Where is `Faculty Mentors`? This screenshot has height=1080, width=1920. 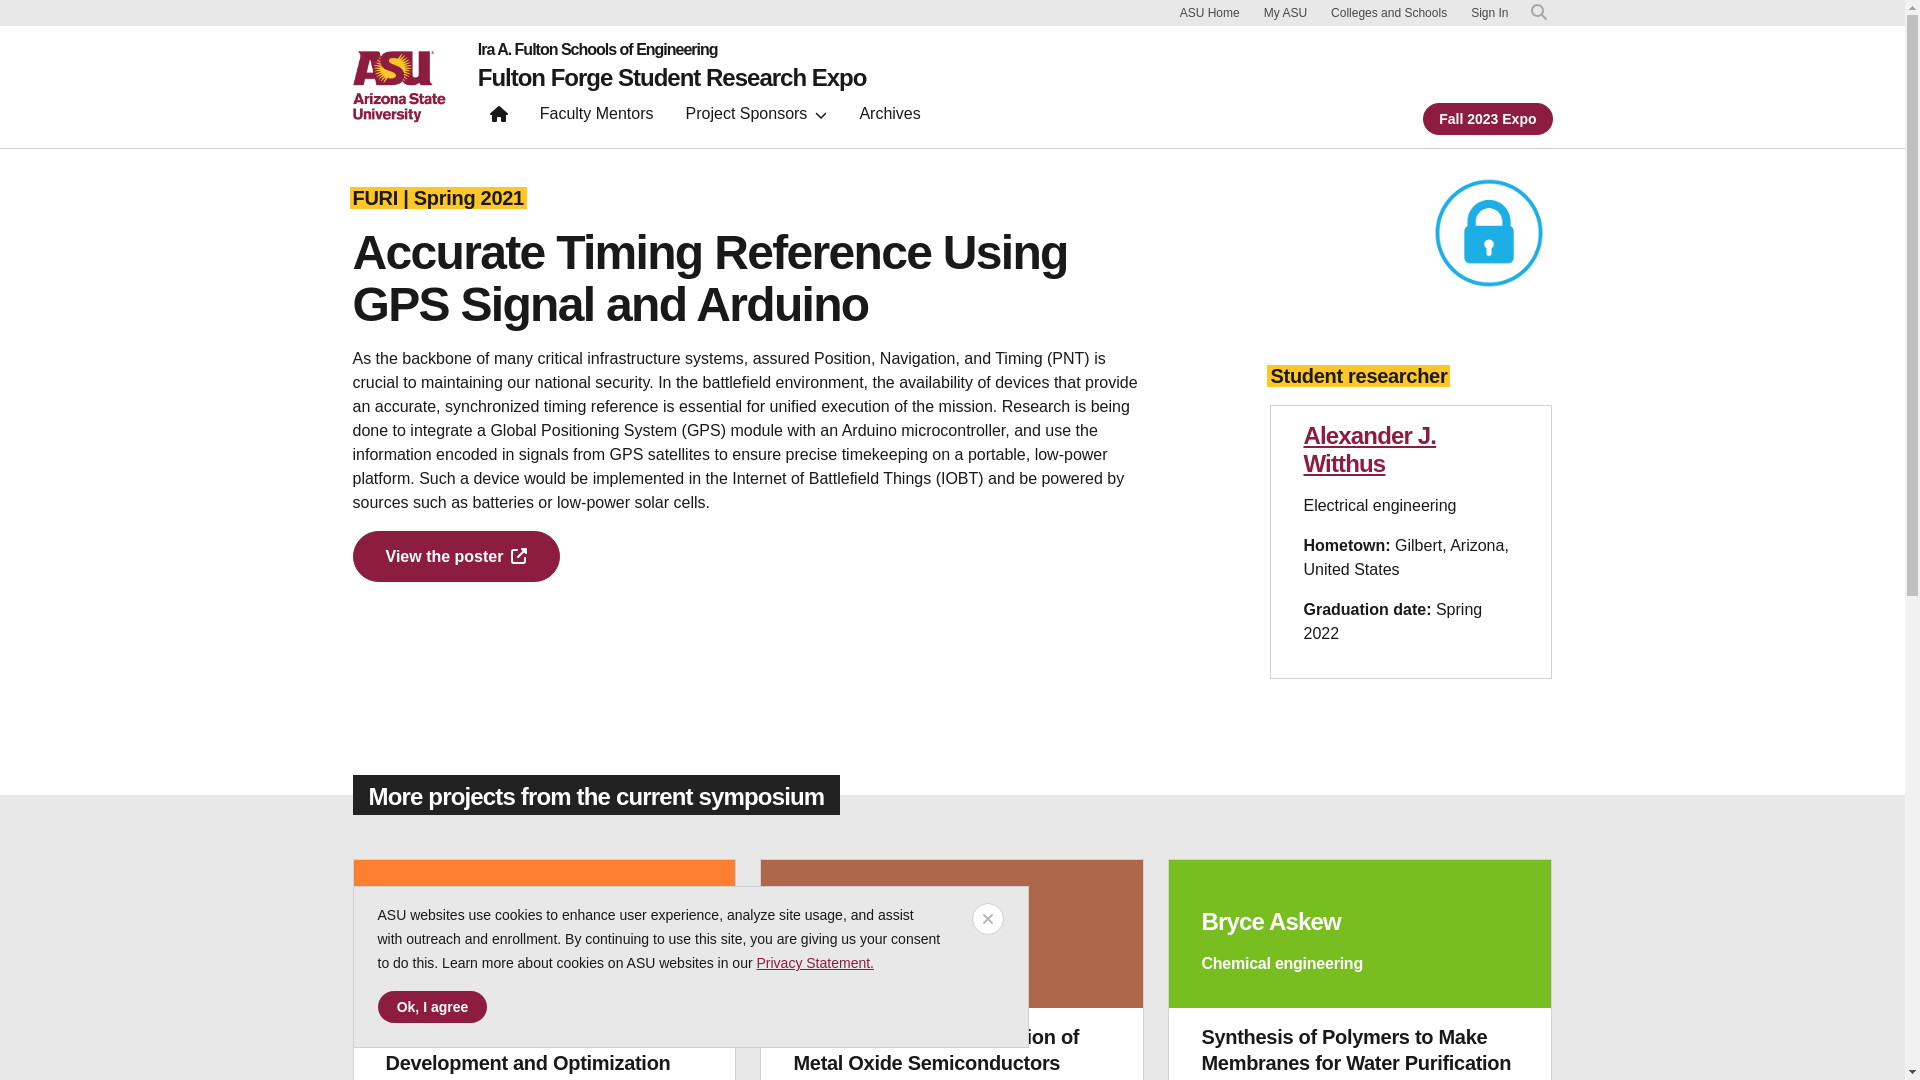
Faculty Mentors is located at coordinates (597, 118).